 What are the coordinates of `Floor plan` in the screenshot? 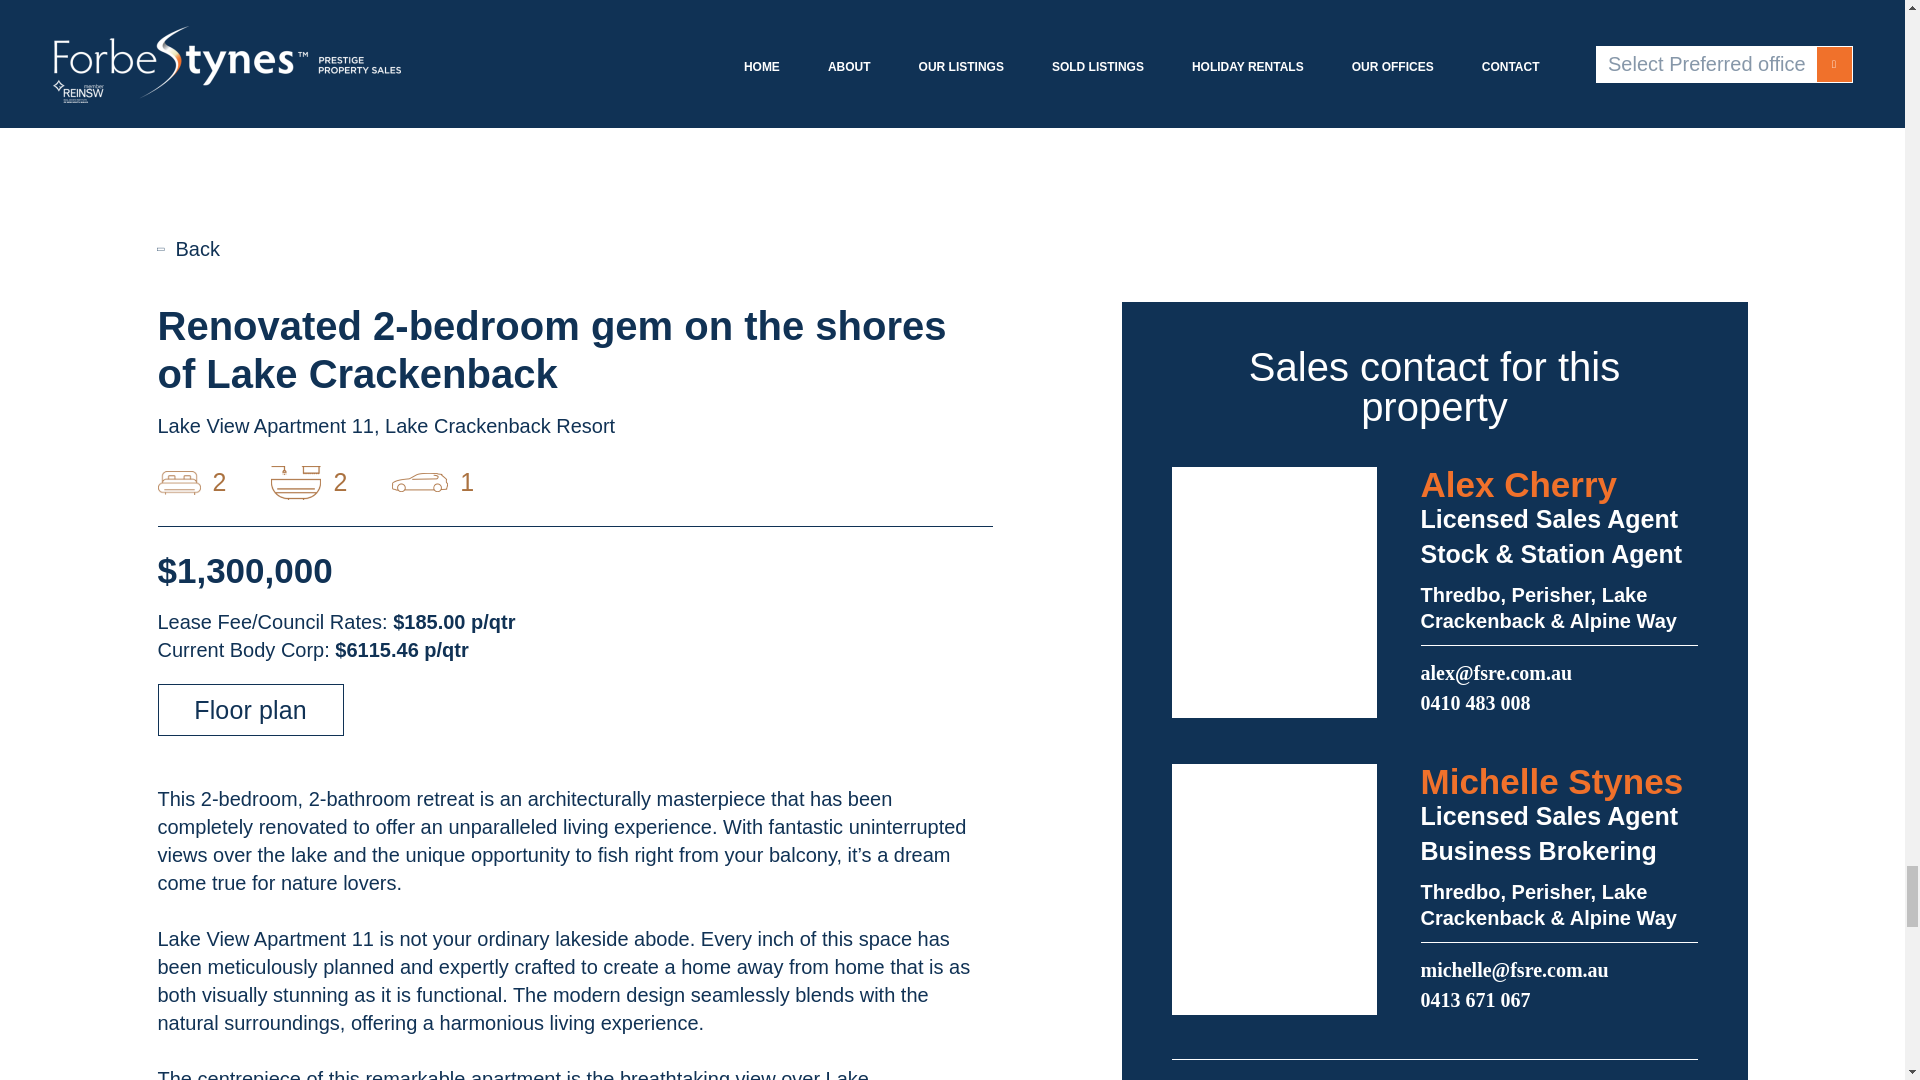 It's located at (250, 709).